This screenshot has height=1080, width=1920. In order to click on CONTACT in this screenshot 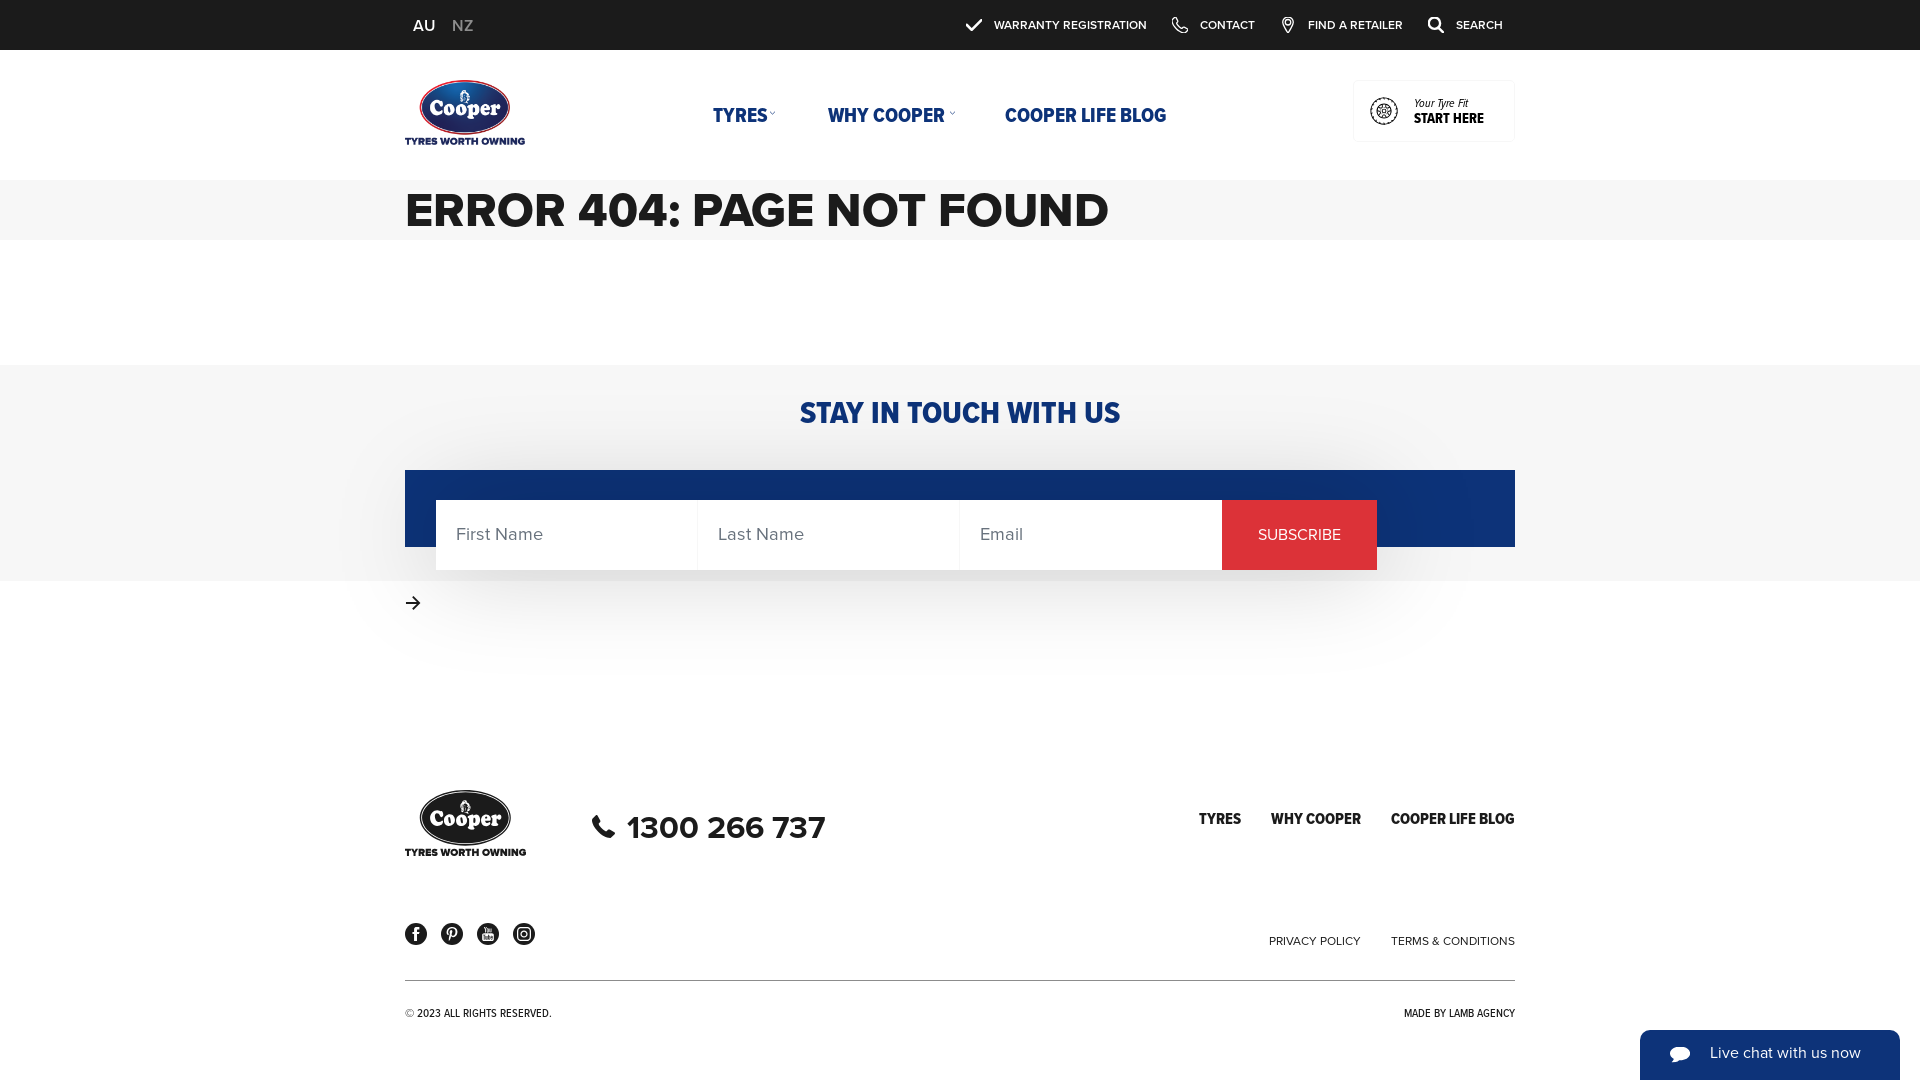, I will do `click(1228, 24)`.